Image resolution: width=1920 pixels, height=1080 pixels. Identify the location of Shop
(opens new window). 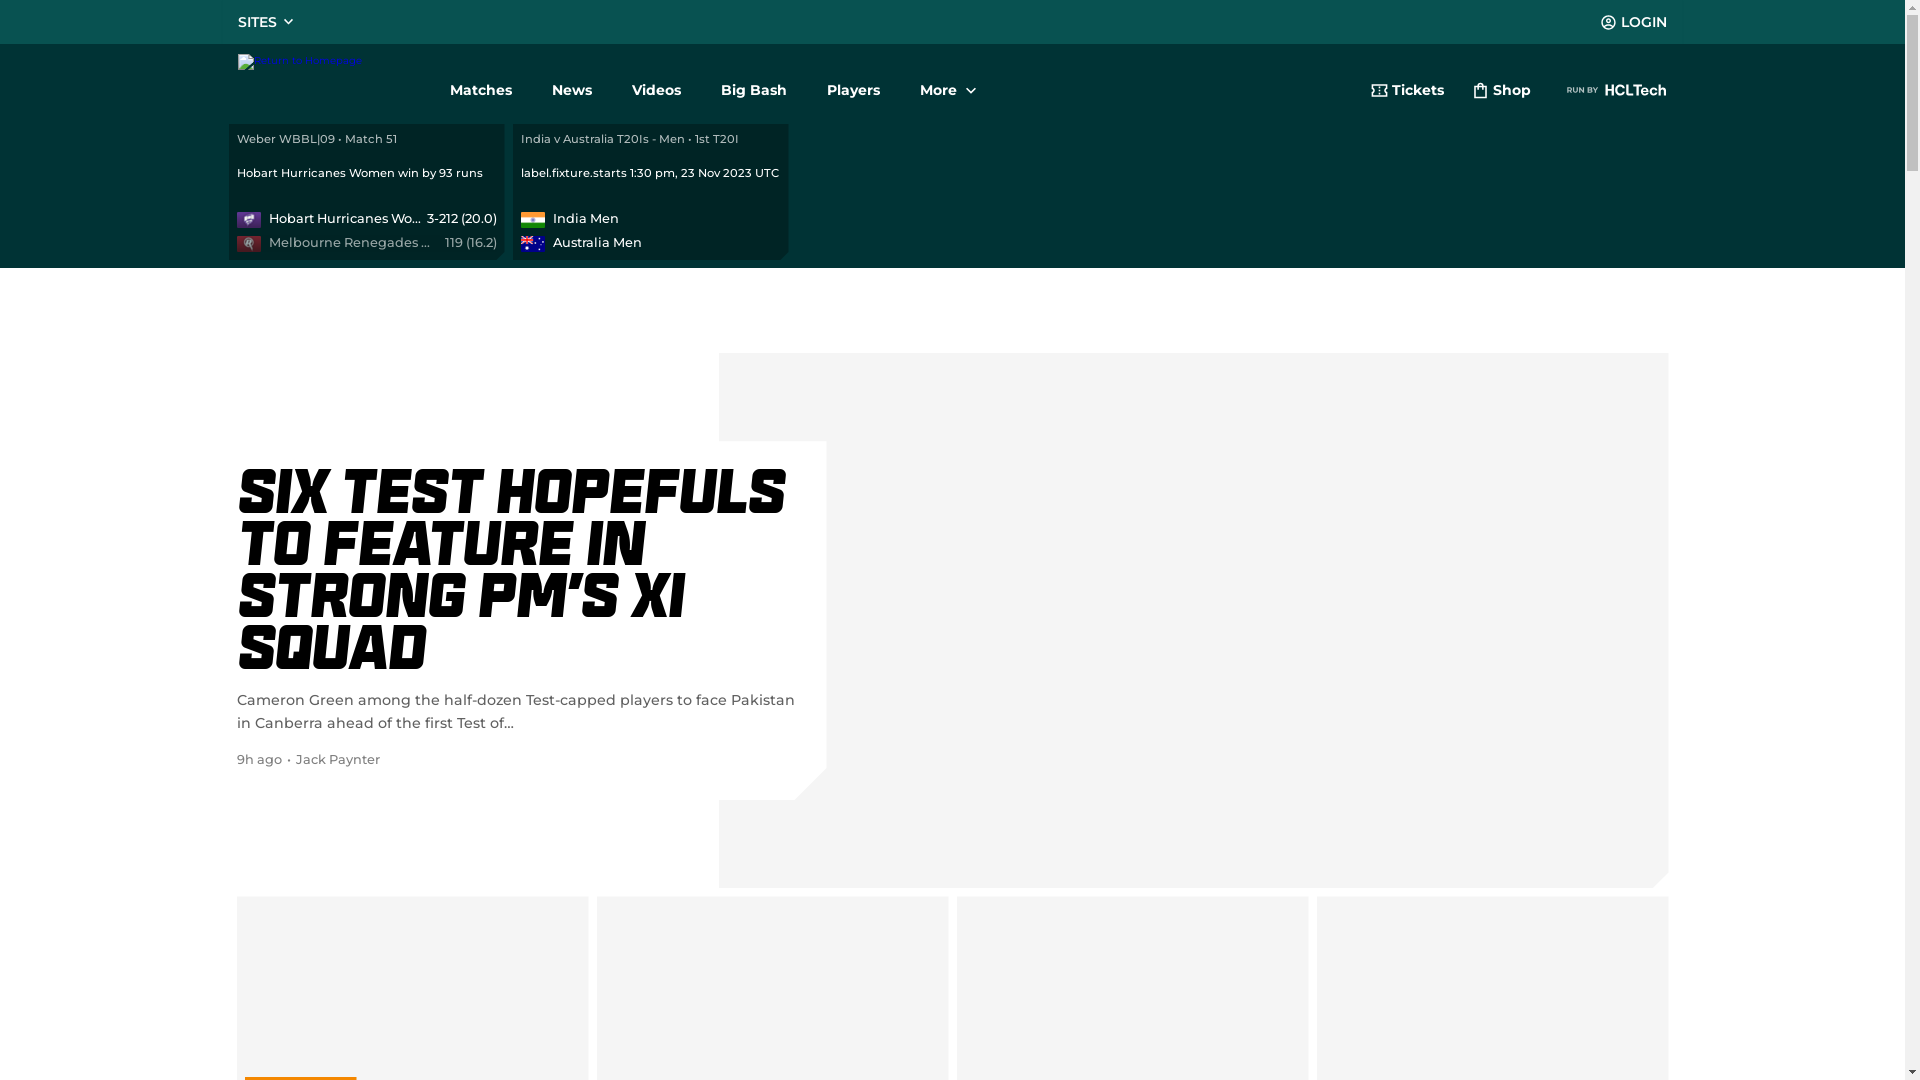
(1502, 93).